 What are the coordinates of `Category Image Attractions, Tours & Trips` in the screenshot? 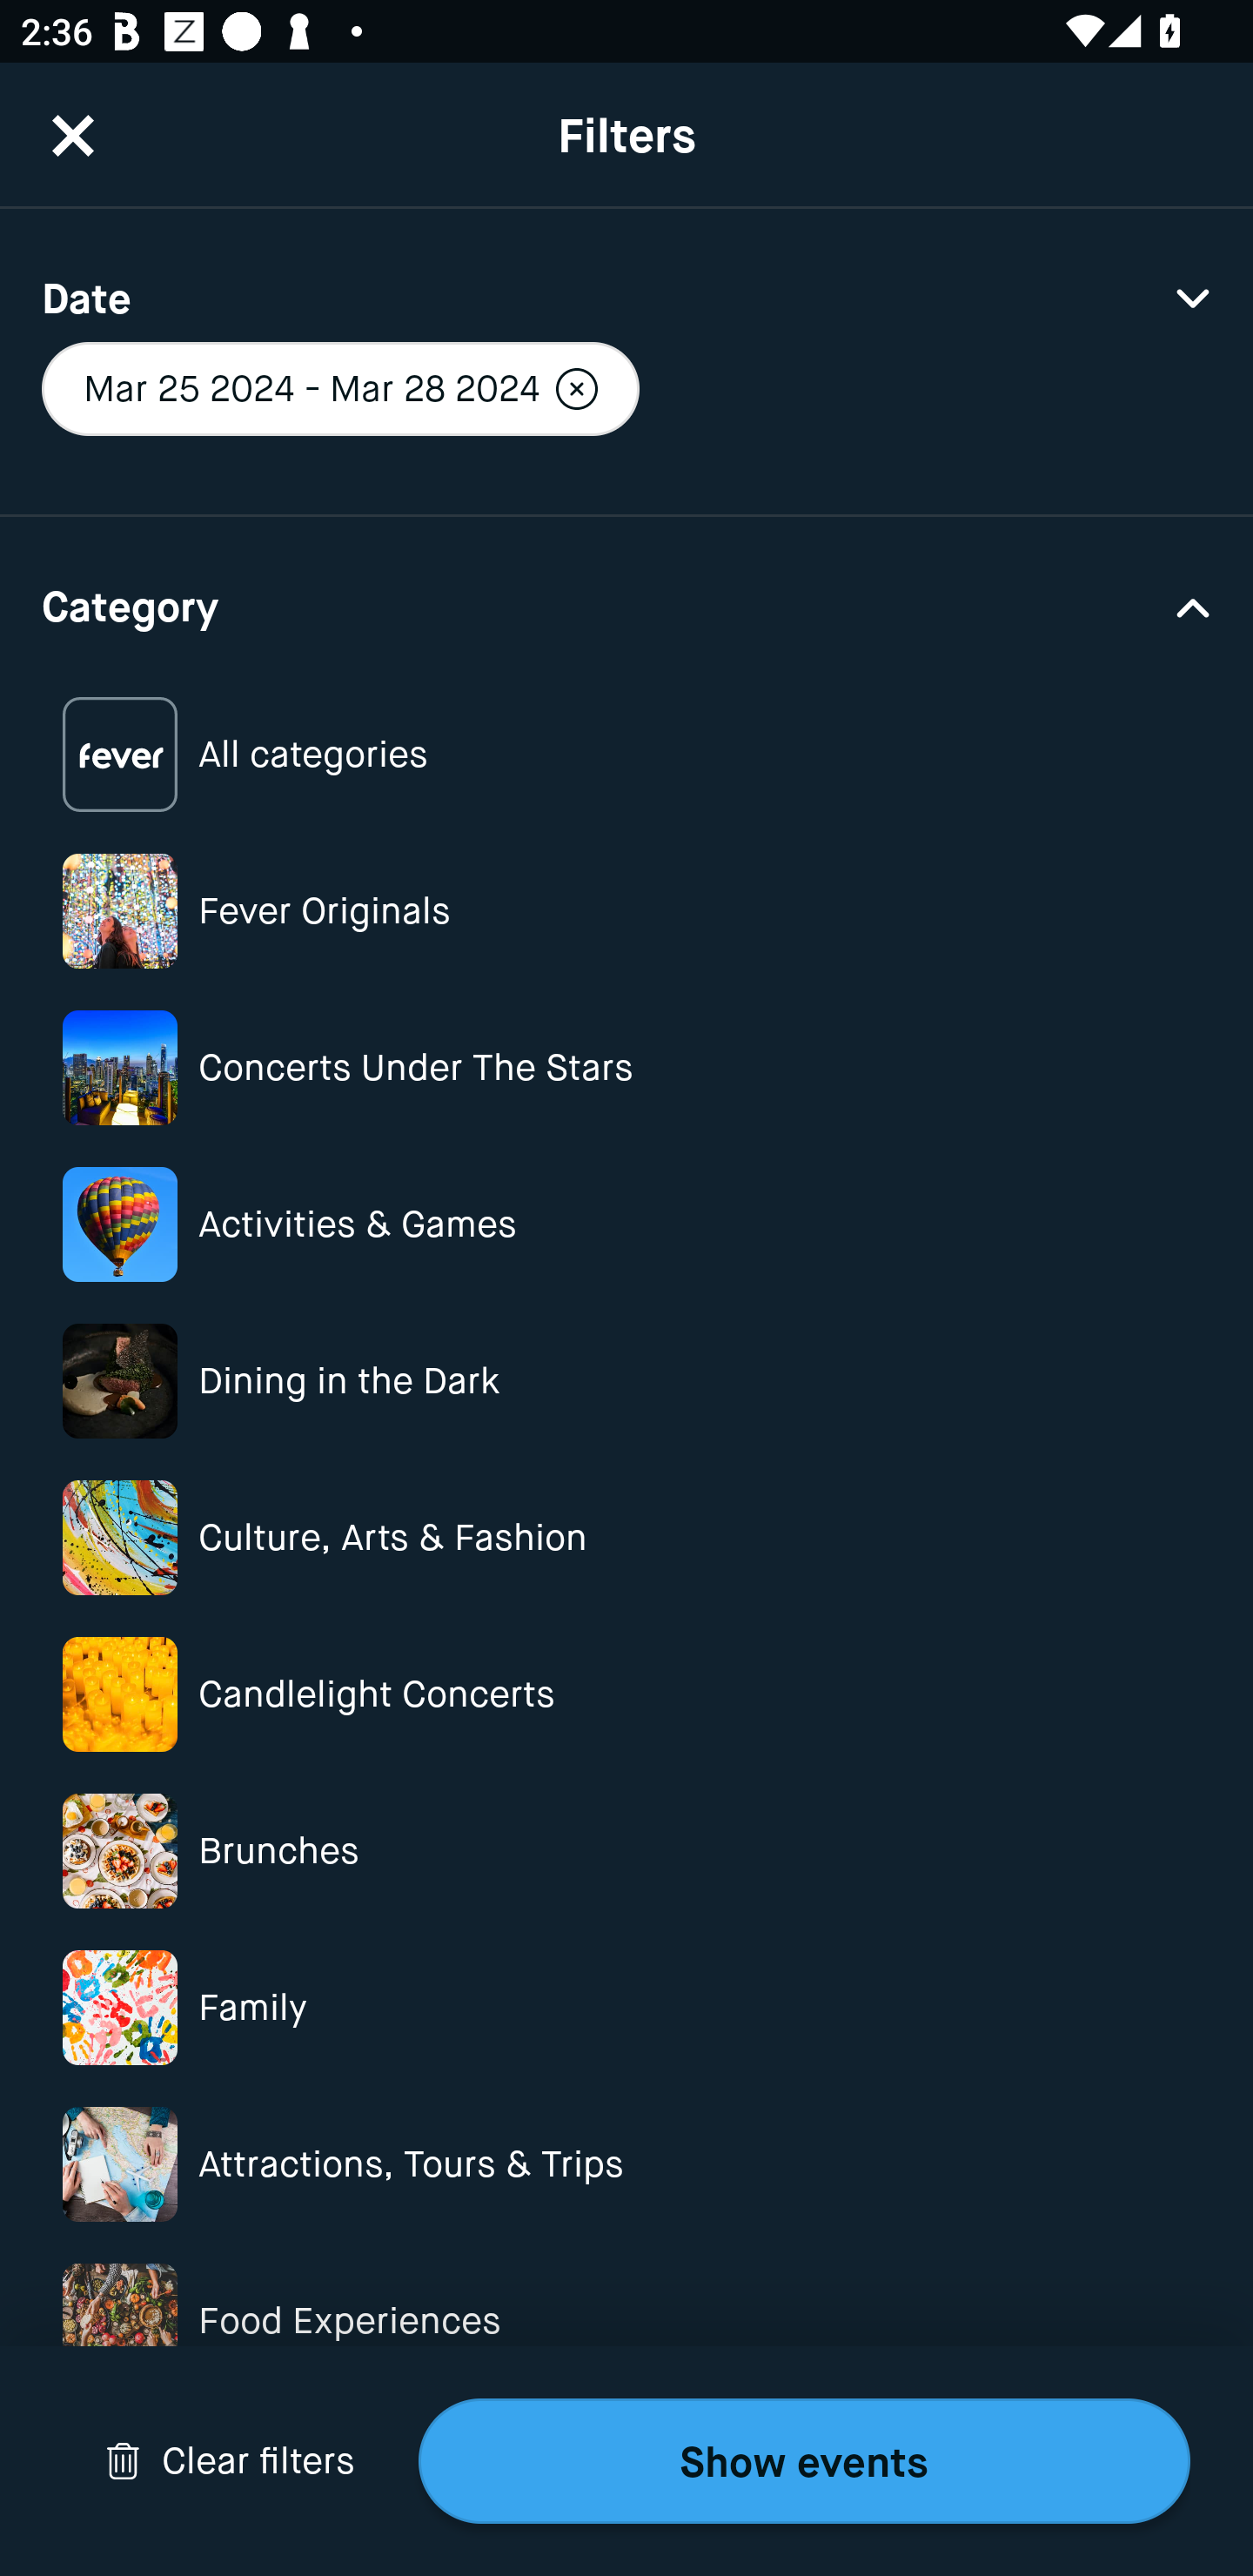 It's located at (626, 2165).